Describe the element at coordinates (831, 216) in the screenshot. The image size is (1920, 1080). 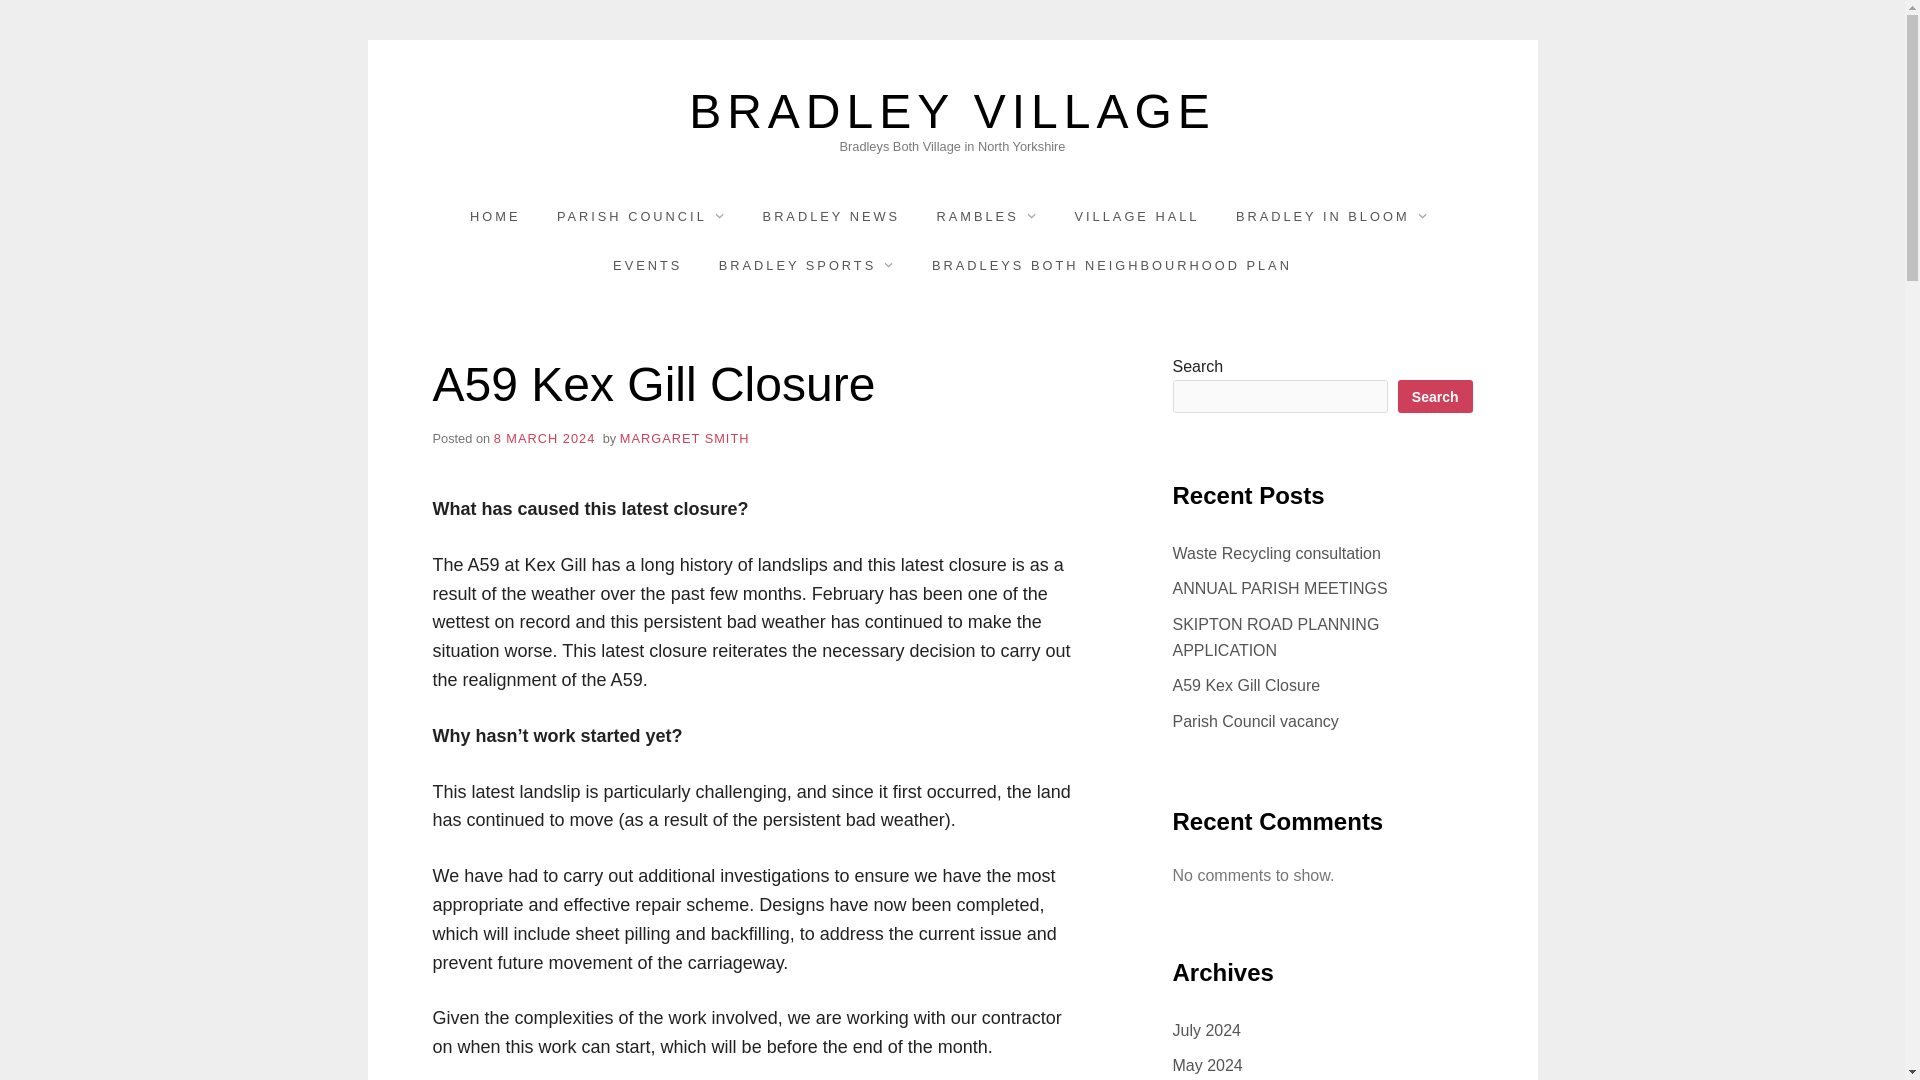
I see `BRADLEY NEWS` at that location.